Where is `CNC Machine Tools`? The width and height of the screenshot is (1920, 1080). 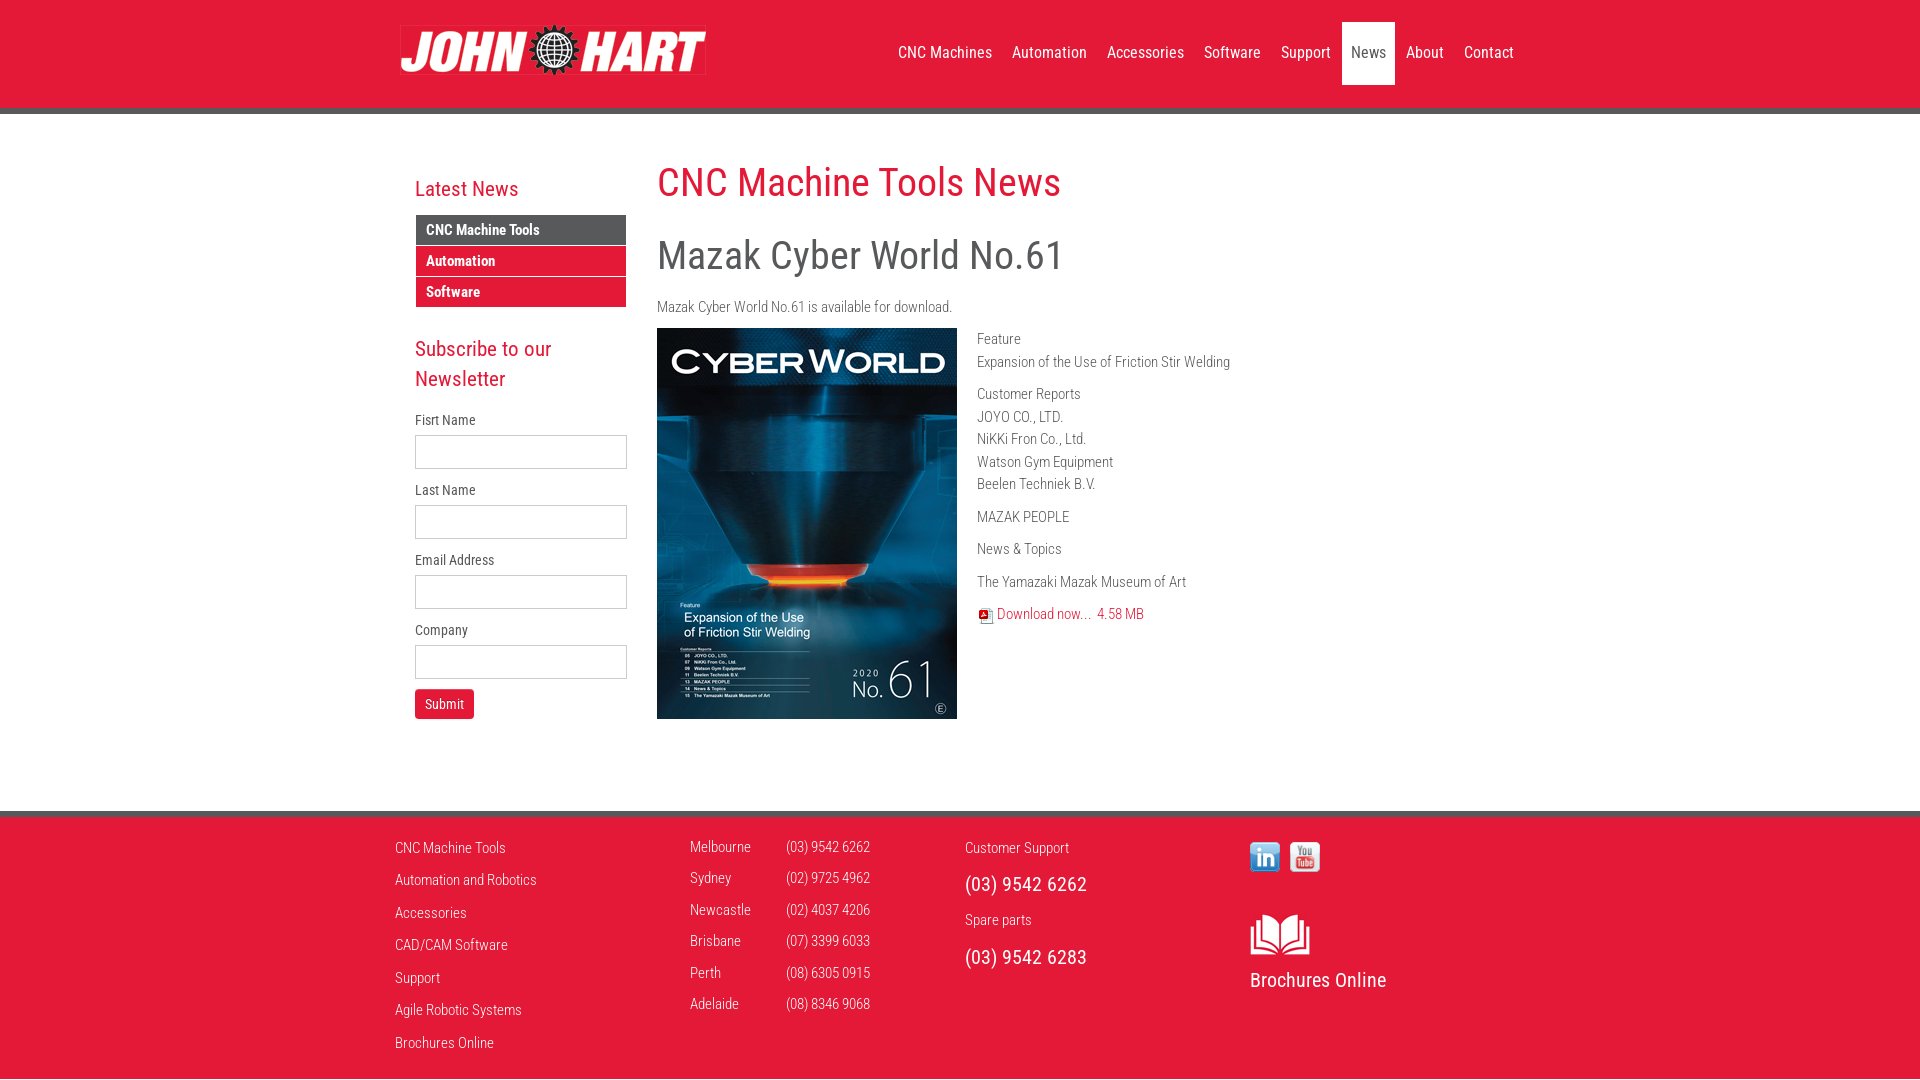 CNC Machine Tools is located at coordinates (450, 848).